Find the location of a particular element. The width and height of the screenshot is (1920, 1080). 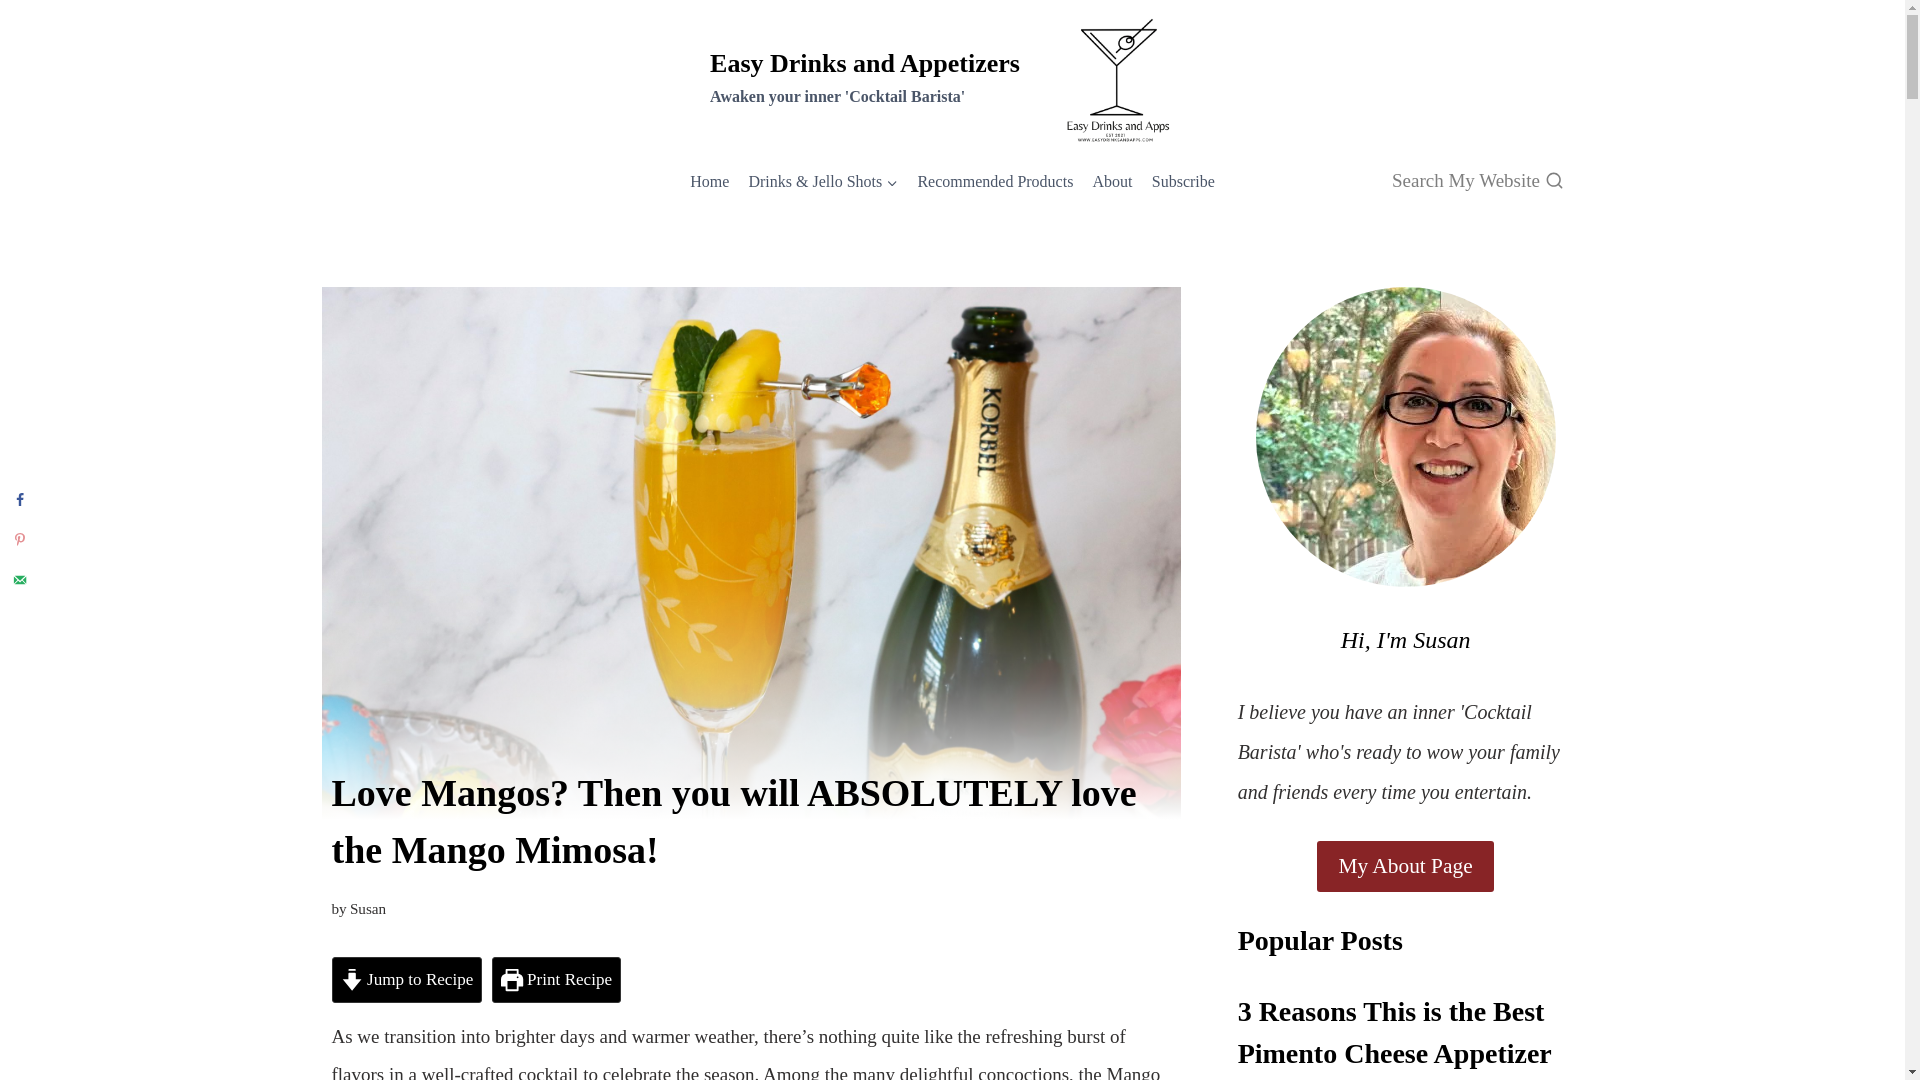

Subscribe is located at coordinates (1183, 181).